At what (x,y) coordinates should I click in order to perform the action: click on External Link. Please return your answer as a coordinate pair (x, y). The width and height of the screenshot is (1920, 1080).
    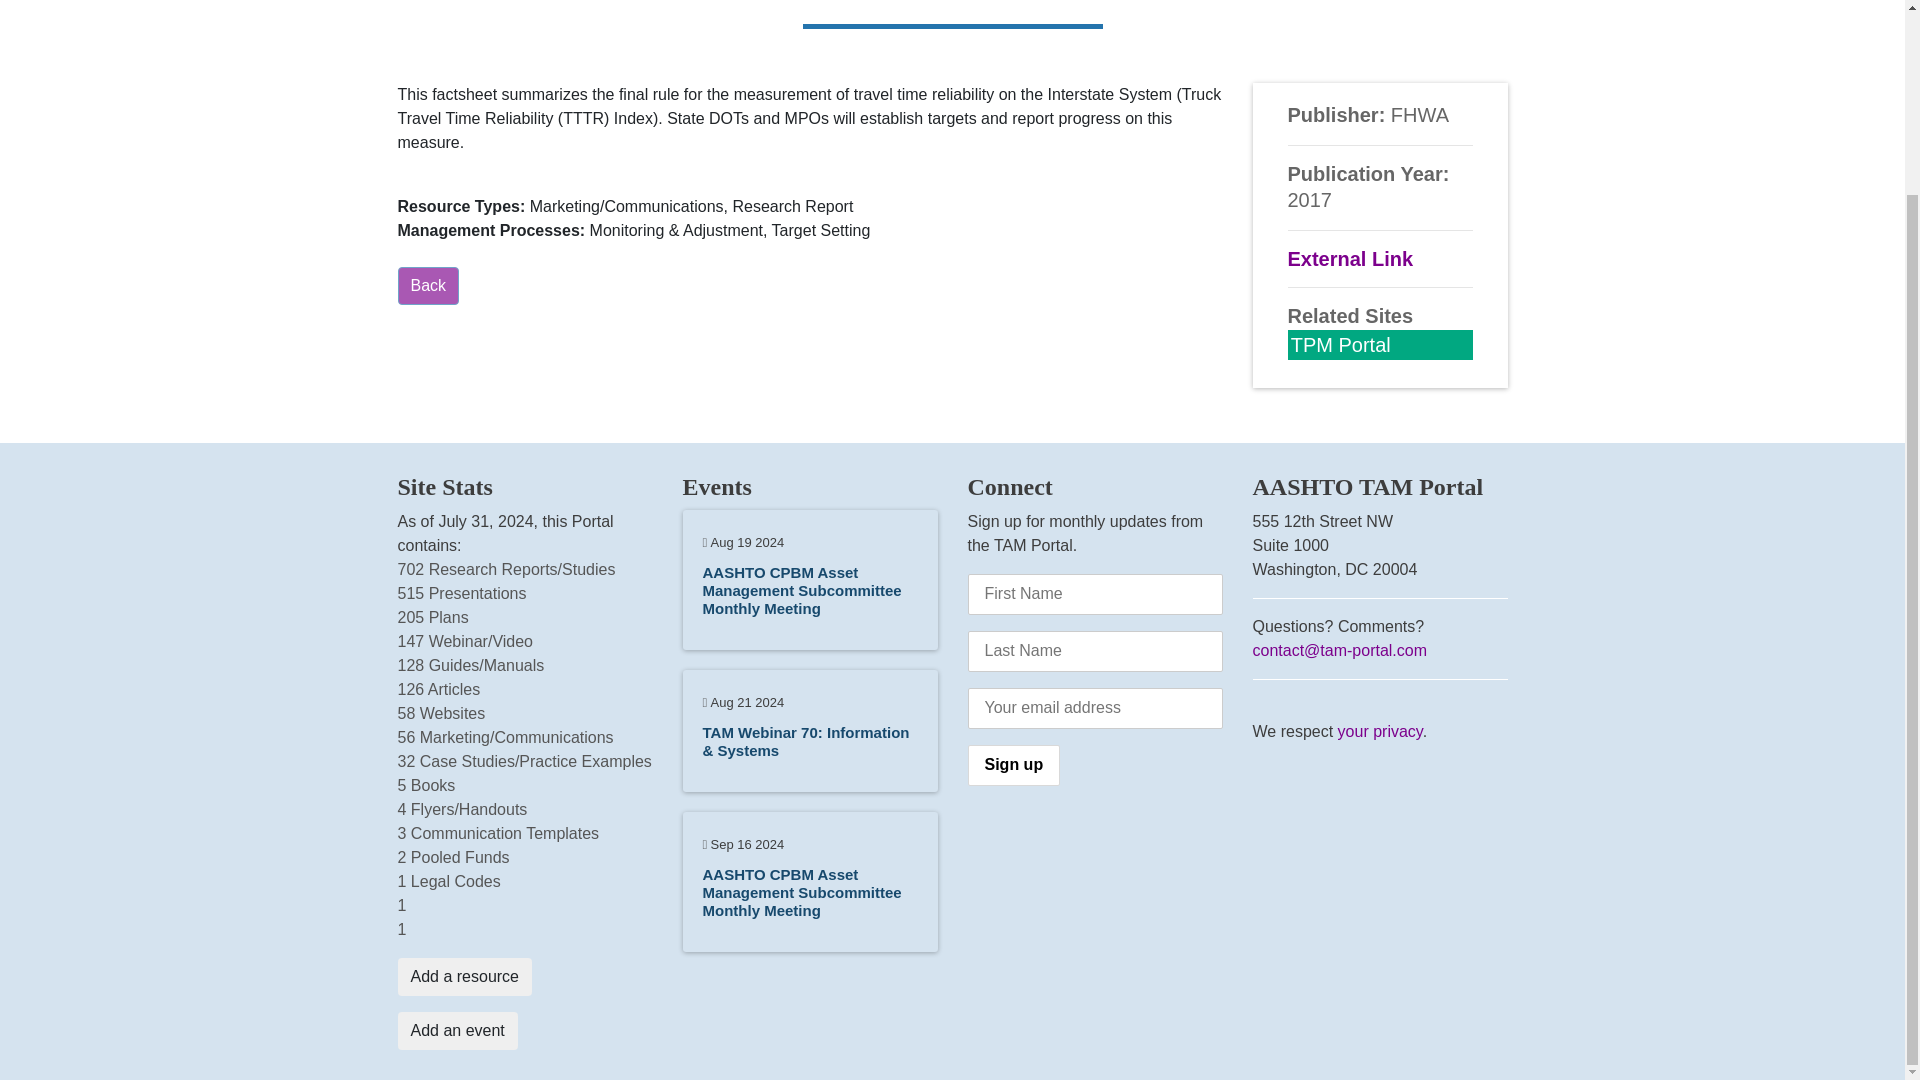
    Looking at the image, I should click on (1350, 259).